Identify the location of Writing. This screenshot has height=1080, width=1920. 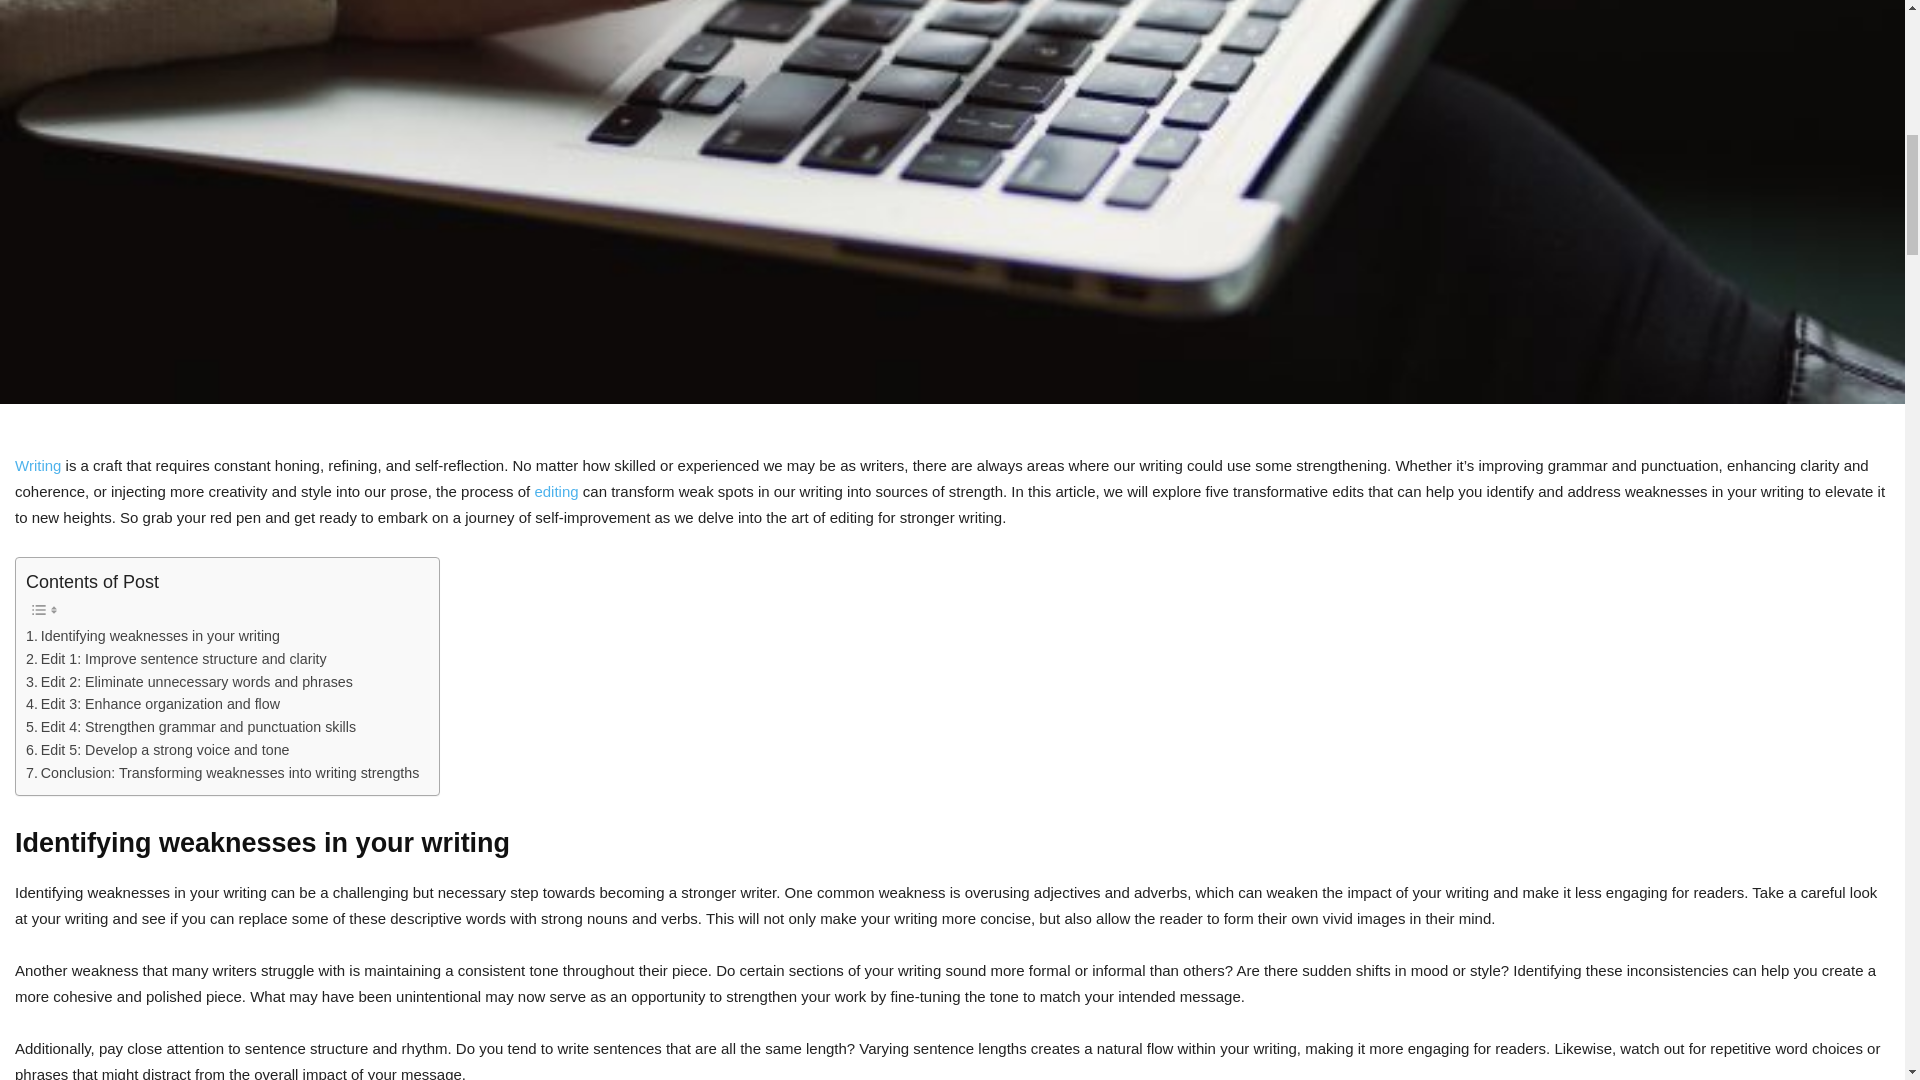
(38, 465).